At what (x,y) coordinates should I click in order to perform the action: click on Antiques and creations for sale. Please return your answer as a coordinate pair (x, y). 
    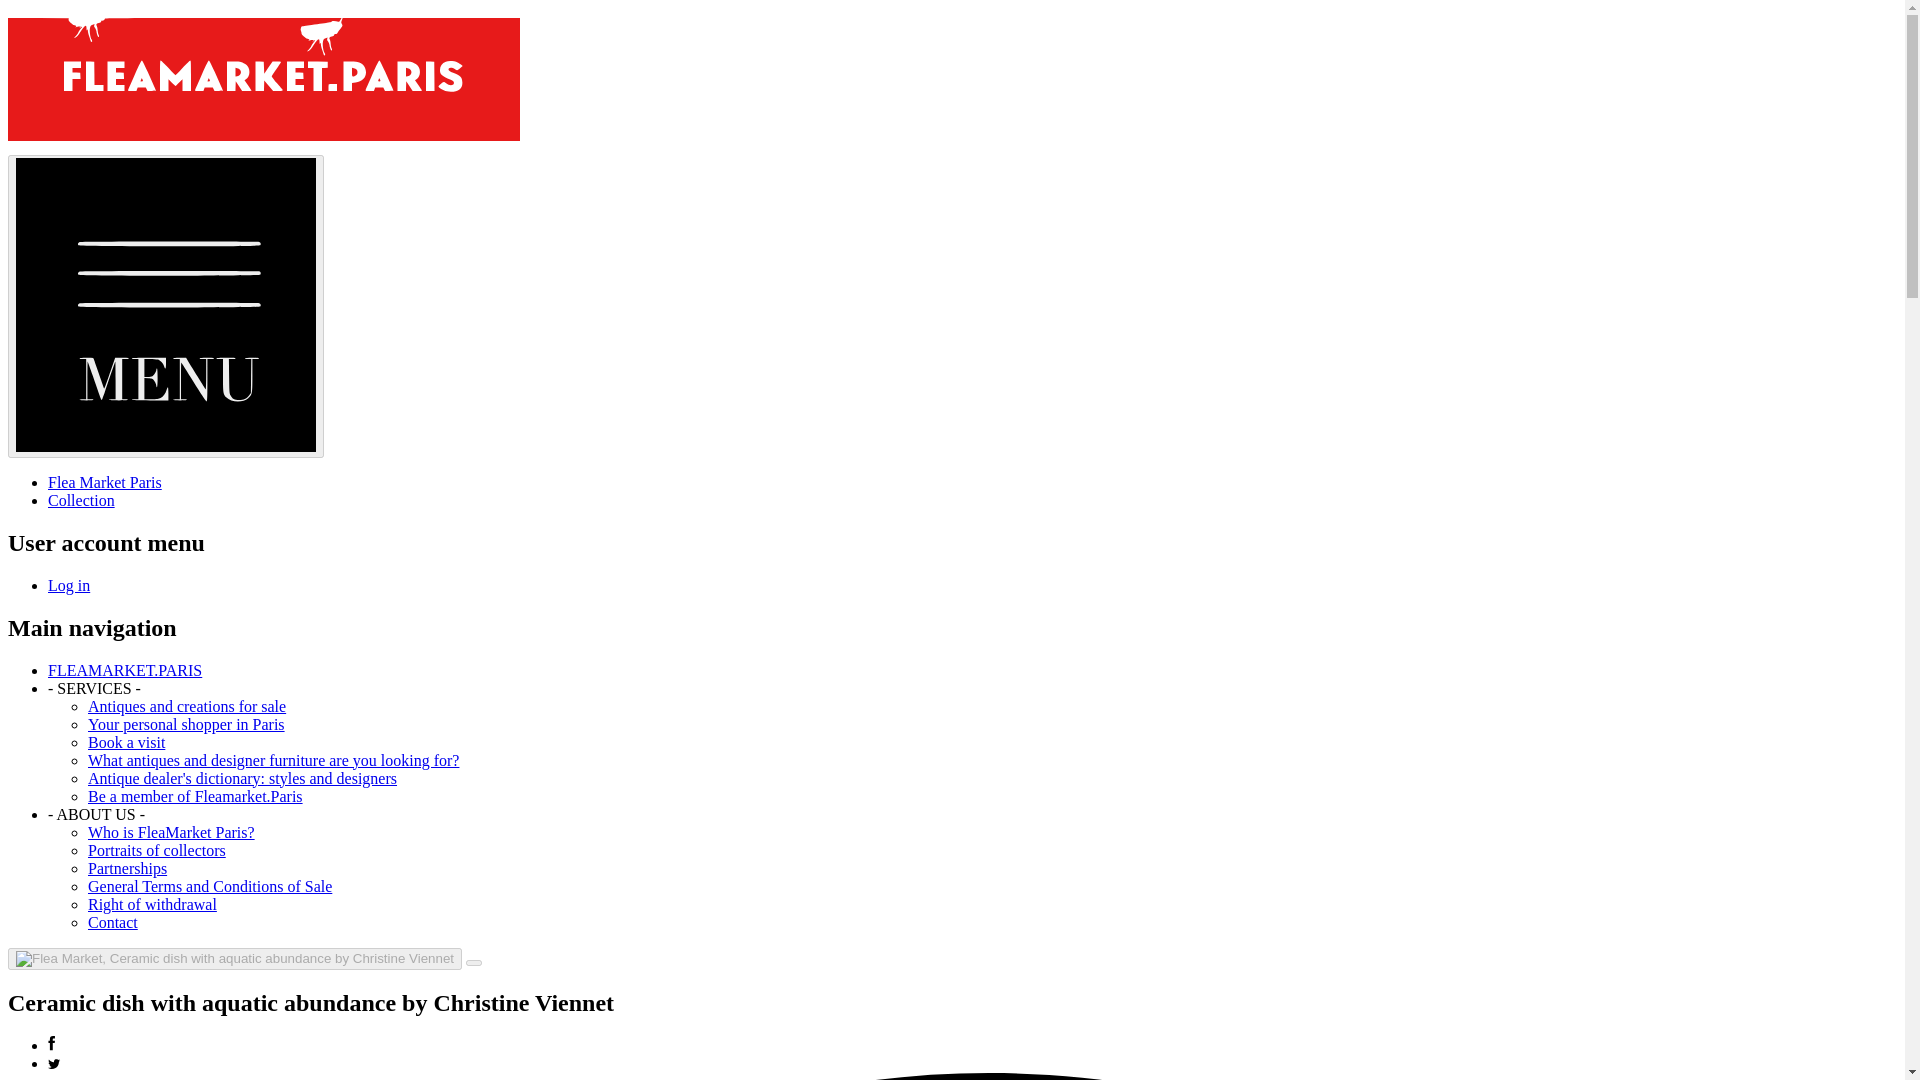
    Looking at the image, I should click on (187, 706).